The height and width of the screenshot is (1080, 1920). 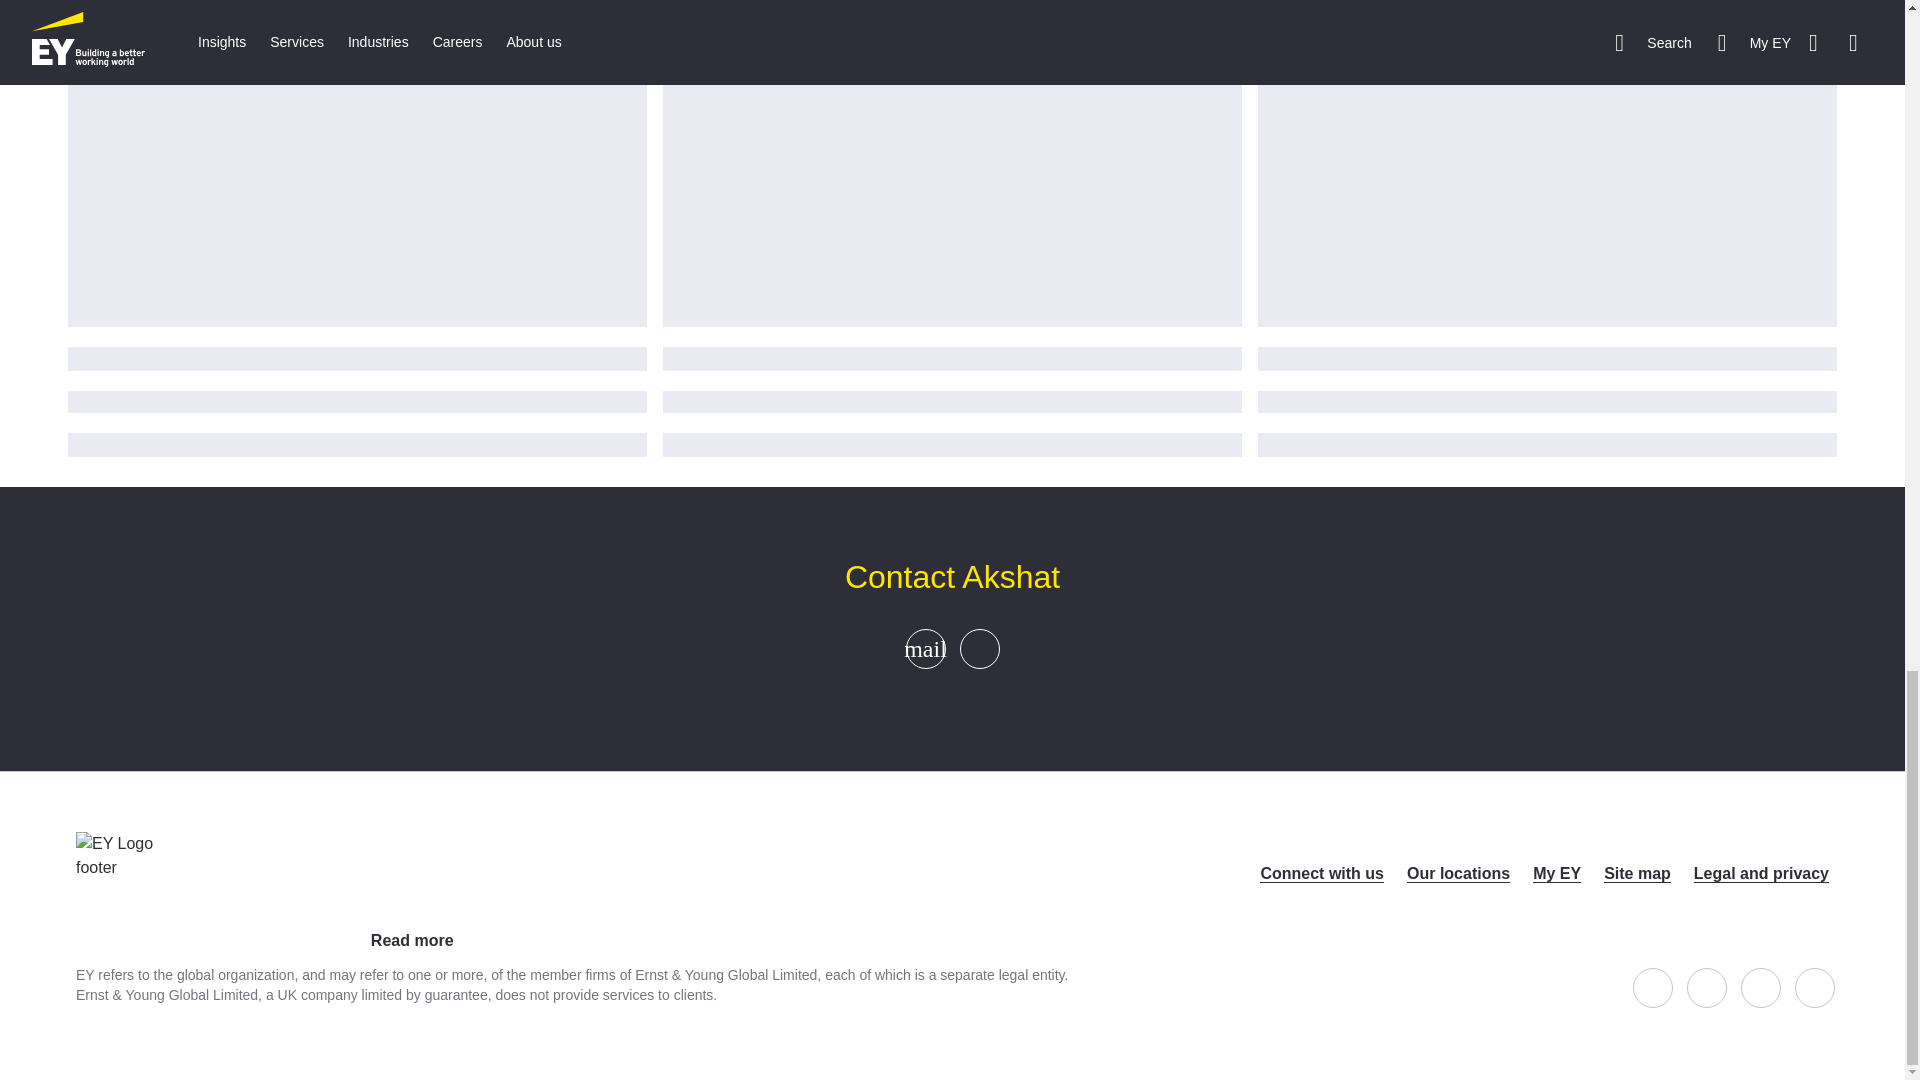 What do you see at coordinates (925, 648) in the screenshot?
I see `Send e-mail to Akshat Dubey` at bounding box center [925, 648].